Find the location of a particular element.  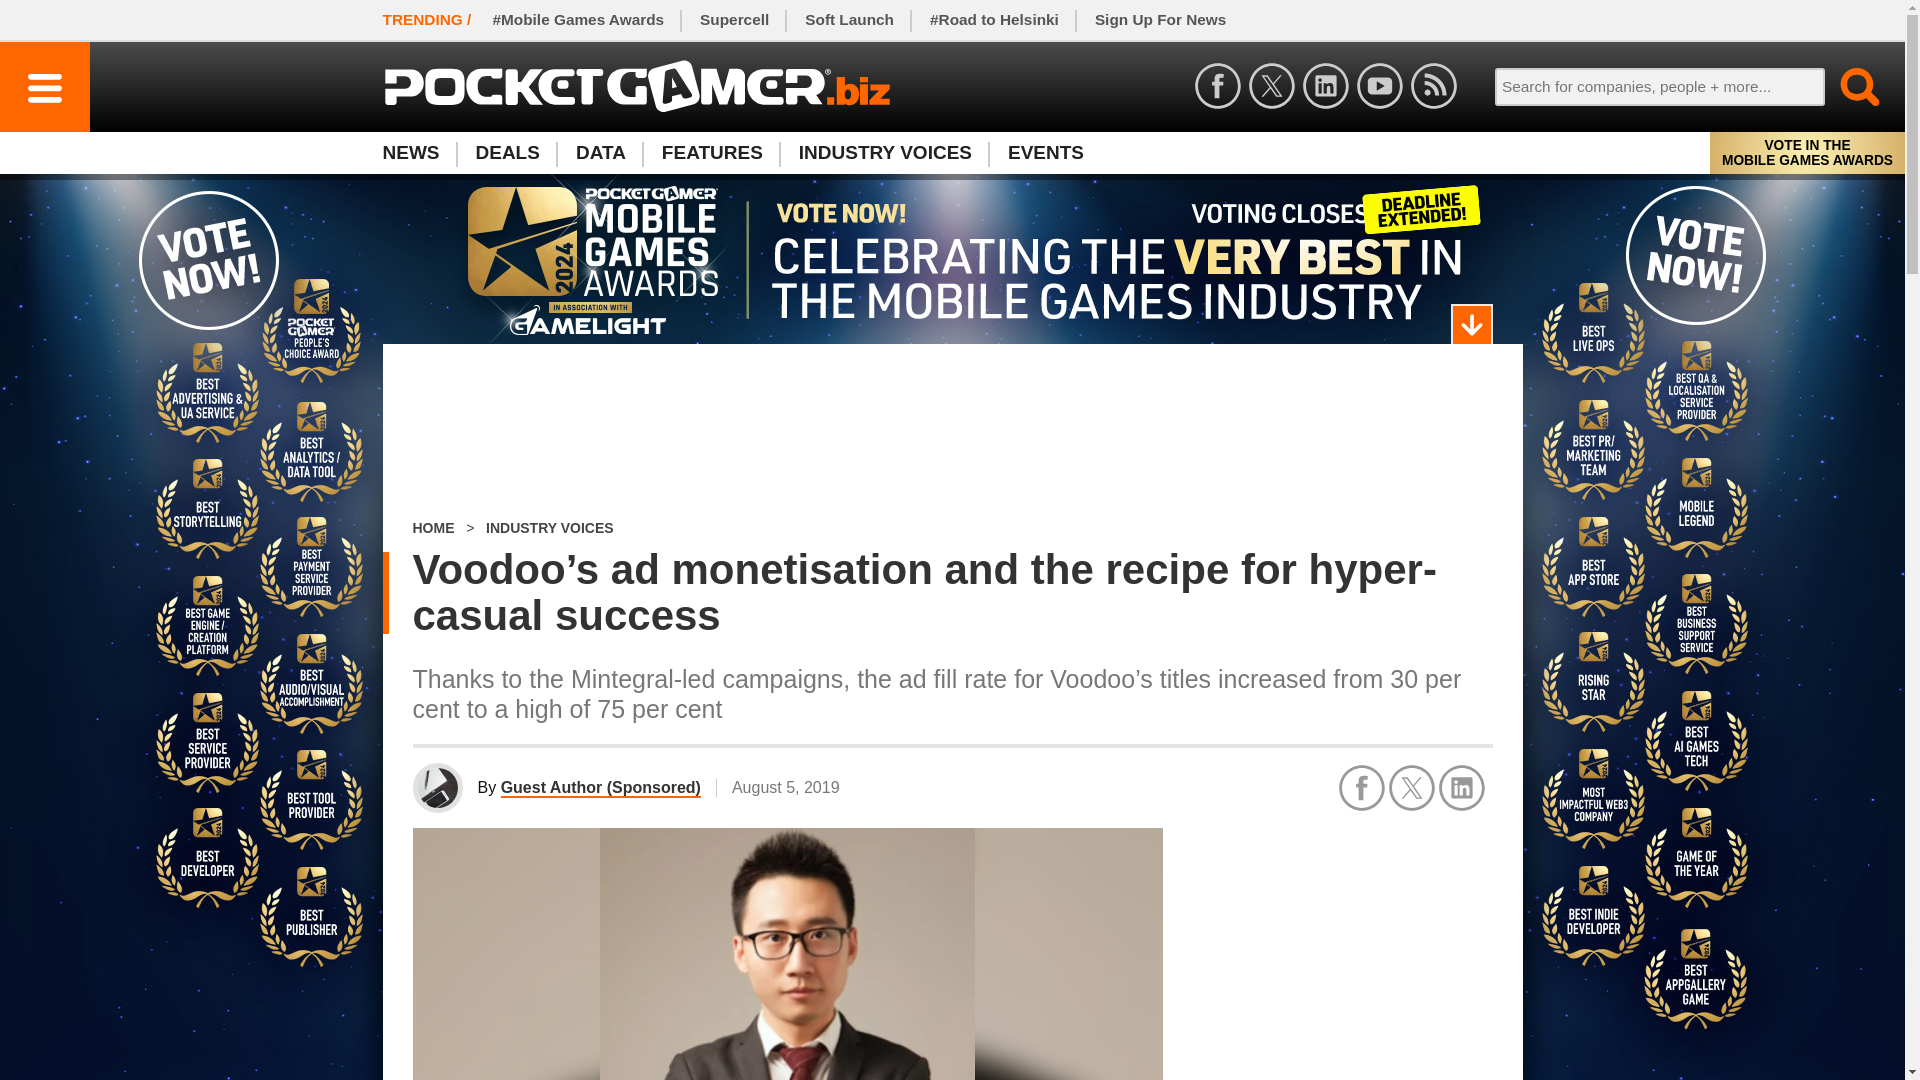

INDUSTRY VOICES is located at coordinates (886, 152).